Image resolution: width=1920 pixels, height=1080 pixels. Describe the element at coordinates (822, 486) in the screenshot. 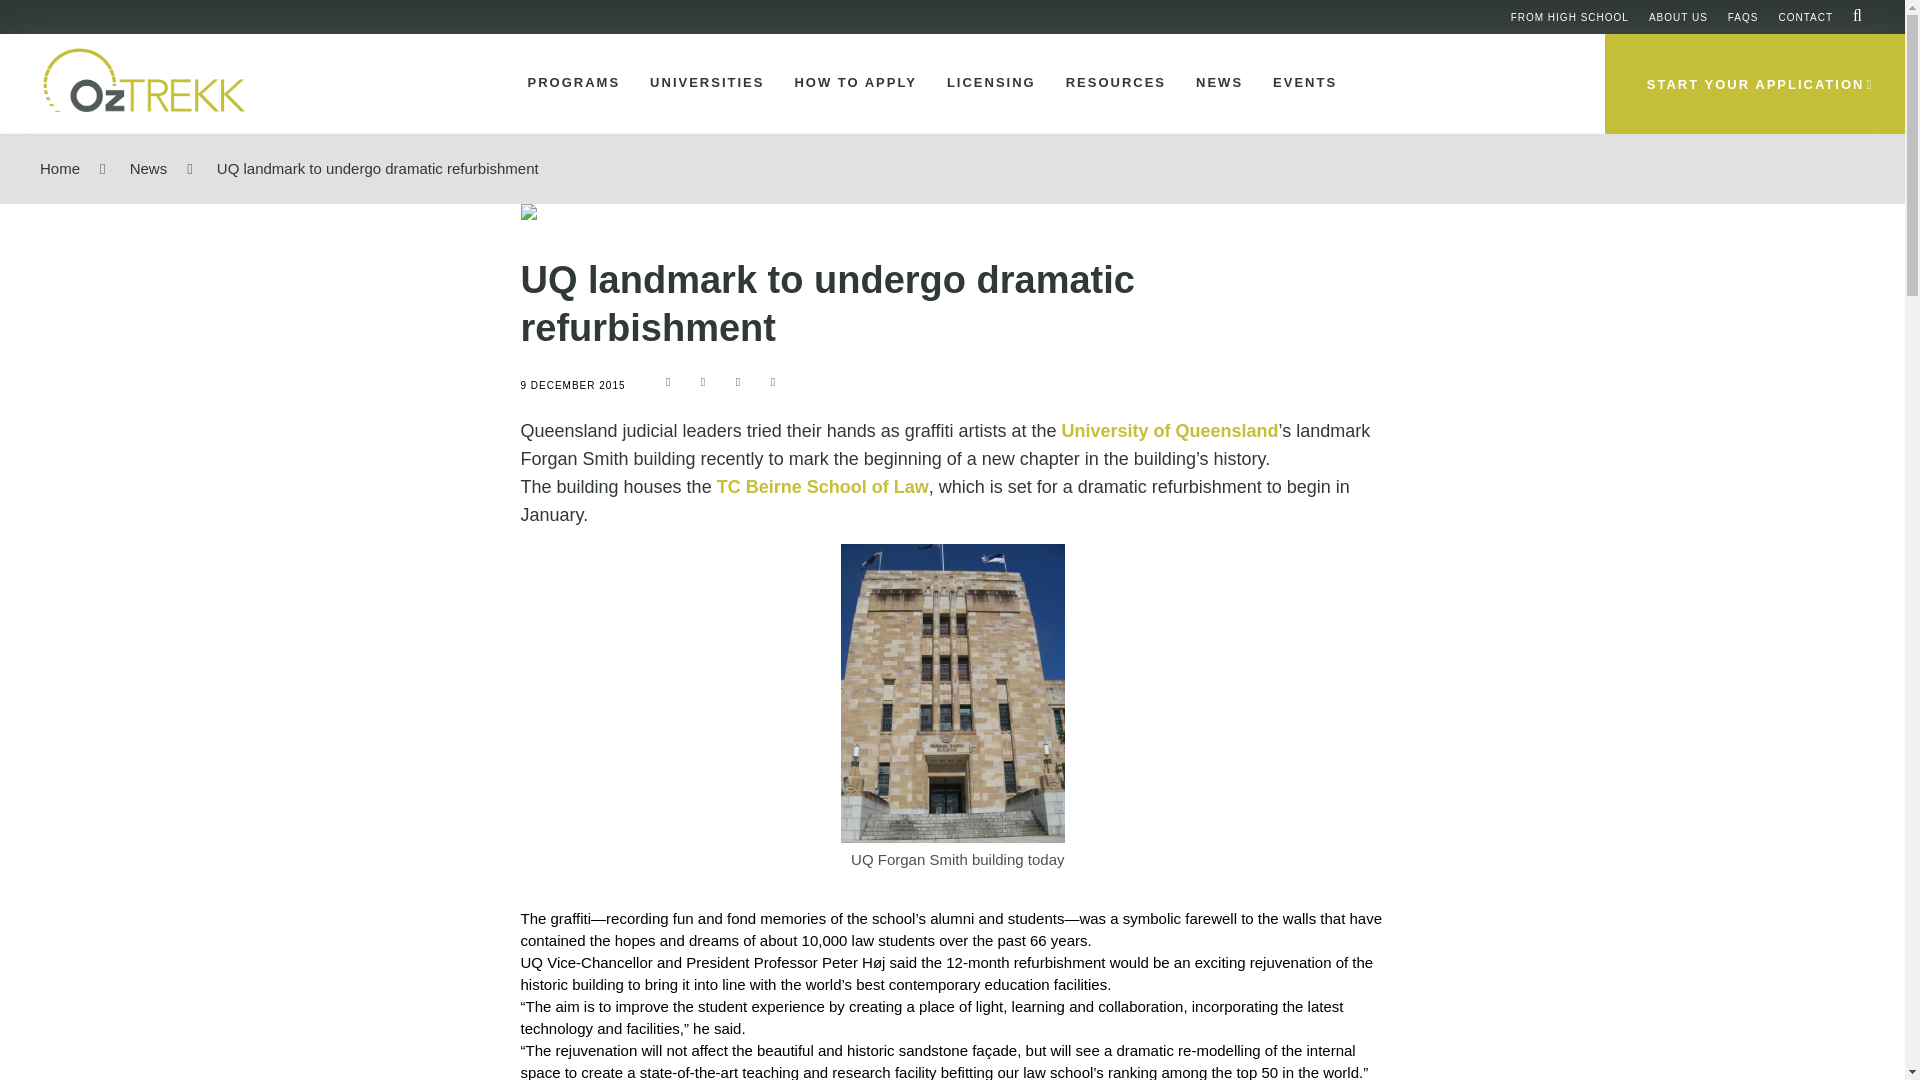

I see `TC Beirne School of Law - UQ Law School` at that location.